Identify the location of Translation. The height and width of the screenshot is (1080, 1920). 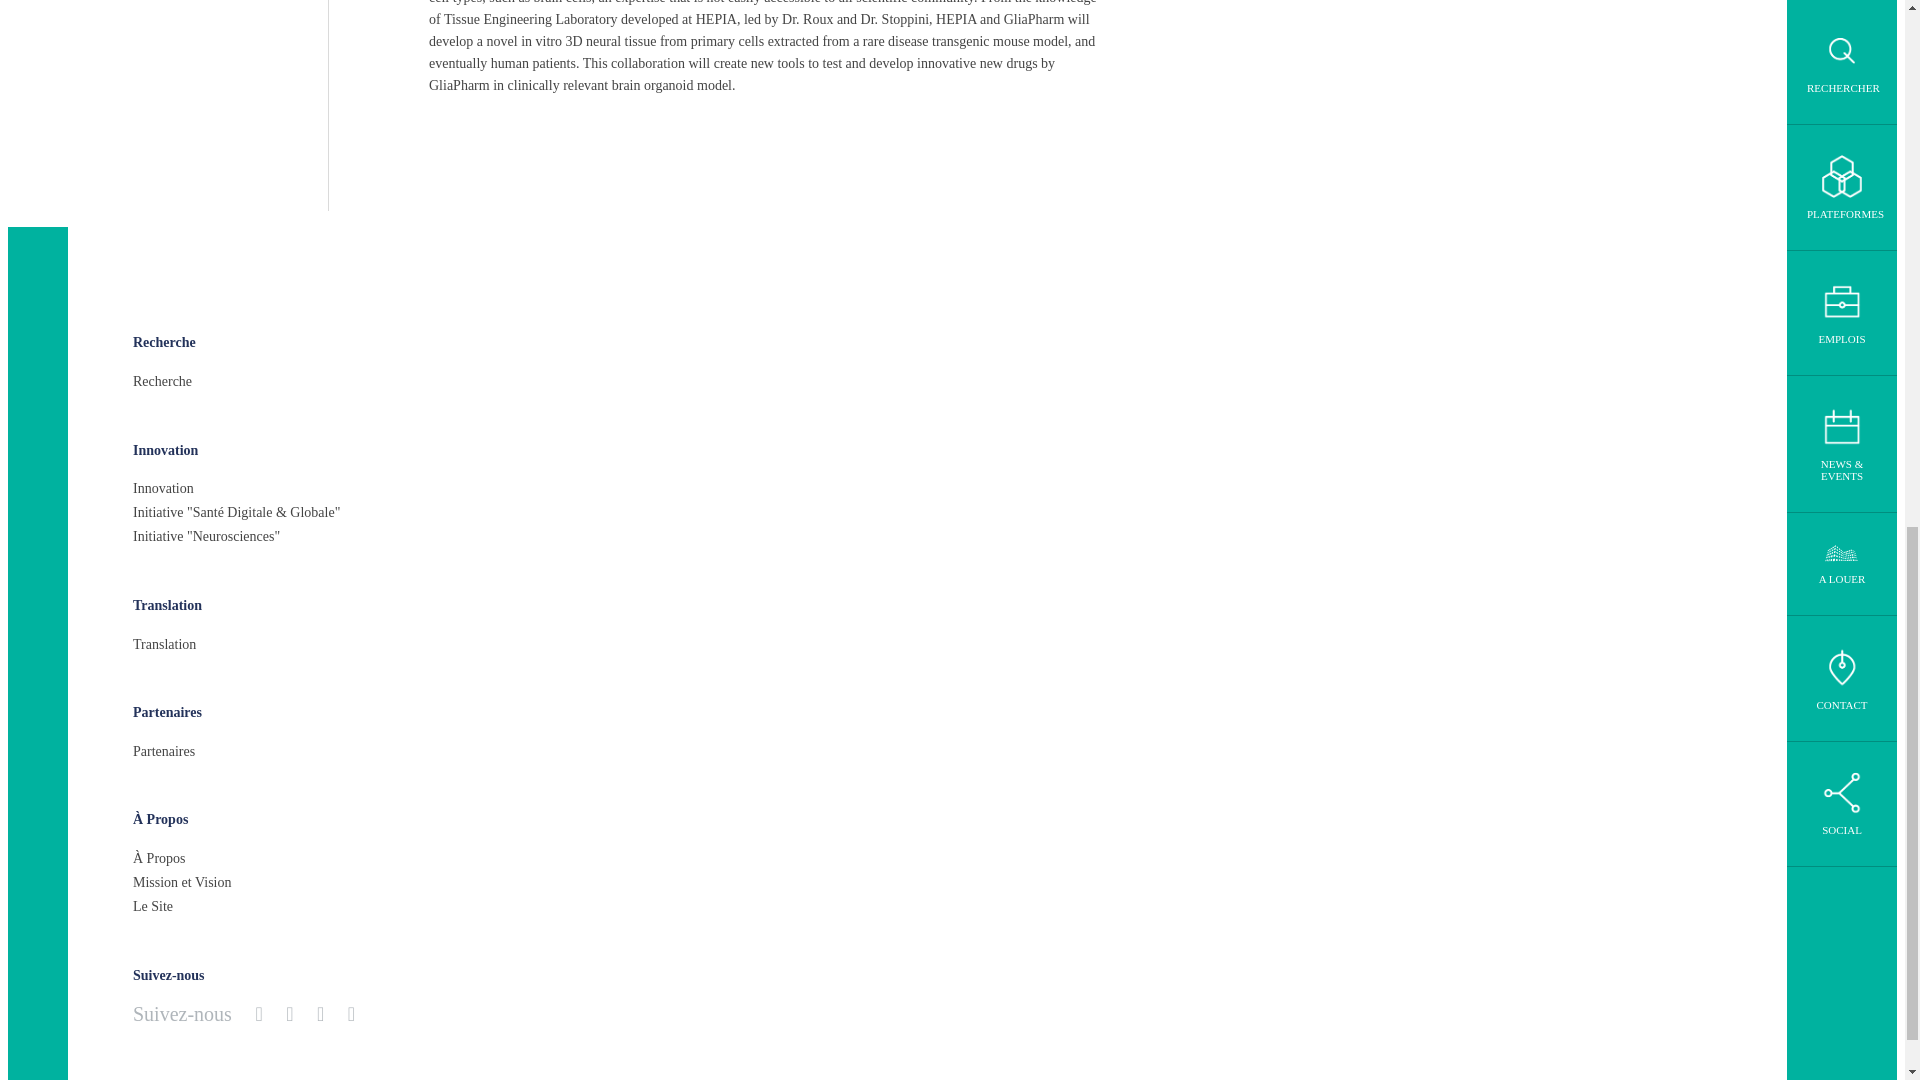
(166, 606).